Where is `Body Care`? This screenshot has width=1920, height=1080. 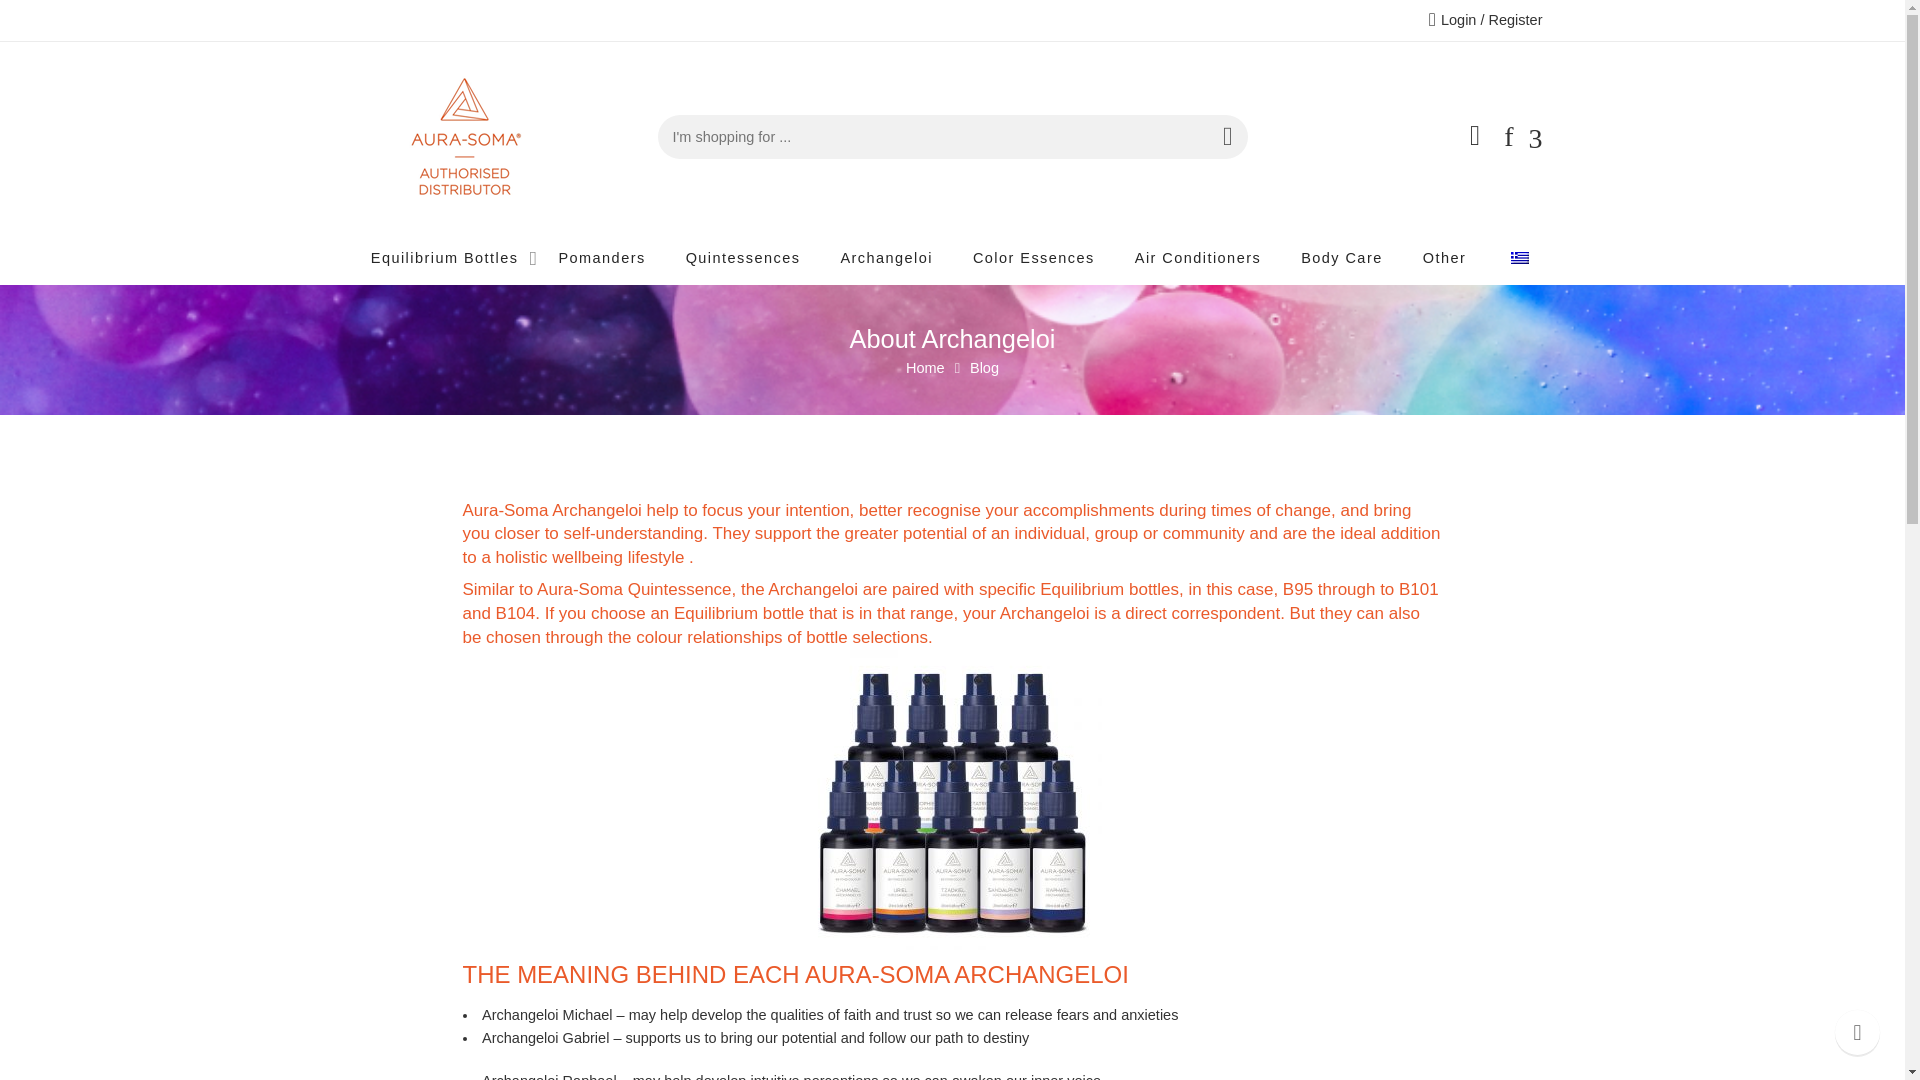 Body Care is located at coordinates (1342, 258).